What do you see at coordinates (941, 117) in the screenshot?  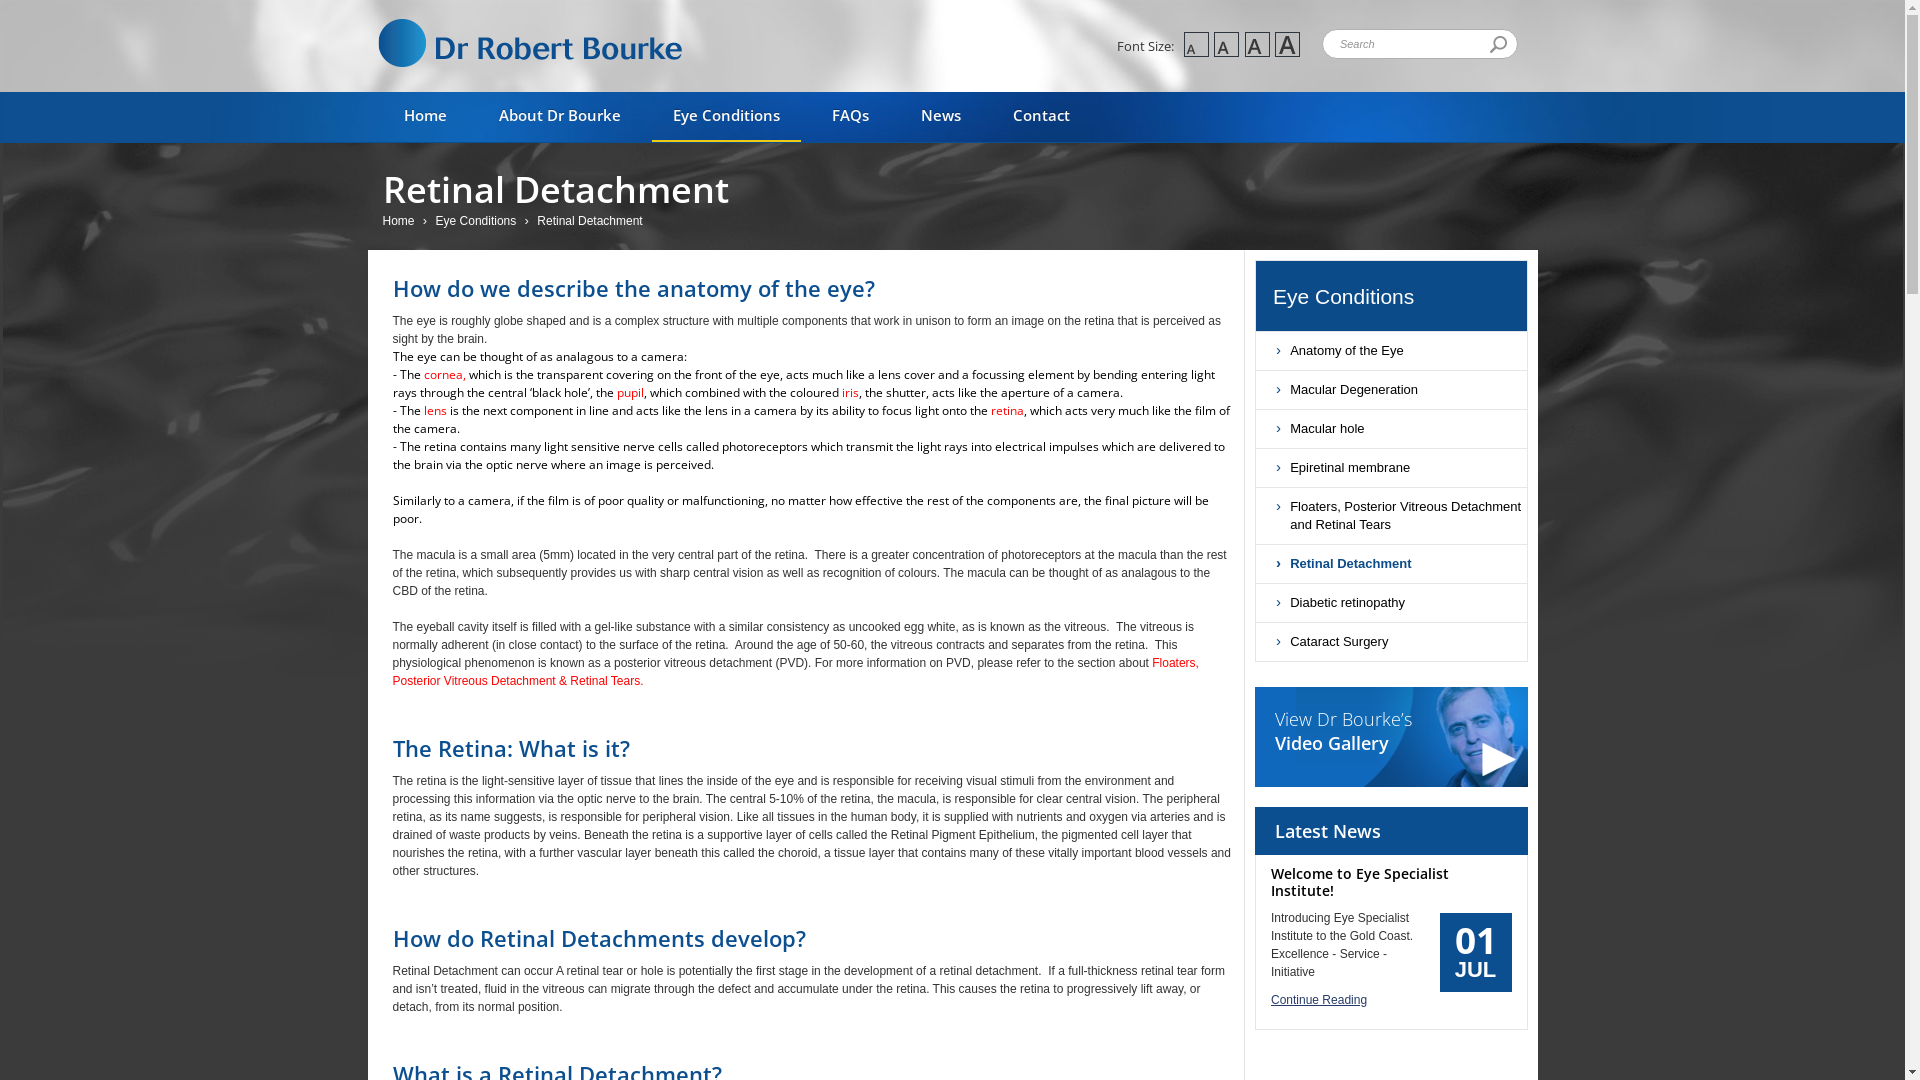 I see `News` at bounding box center [941, 117].